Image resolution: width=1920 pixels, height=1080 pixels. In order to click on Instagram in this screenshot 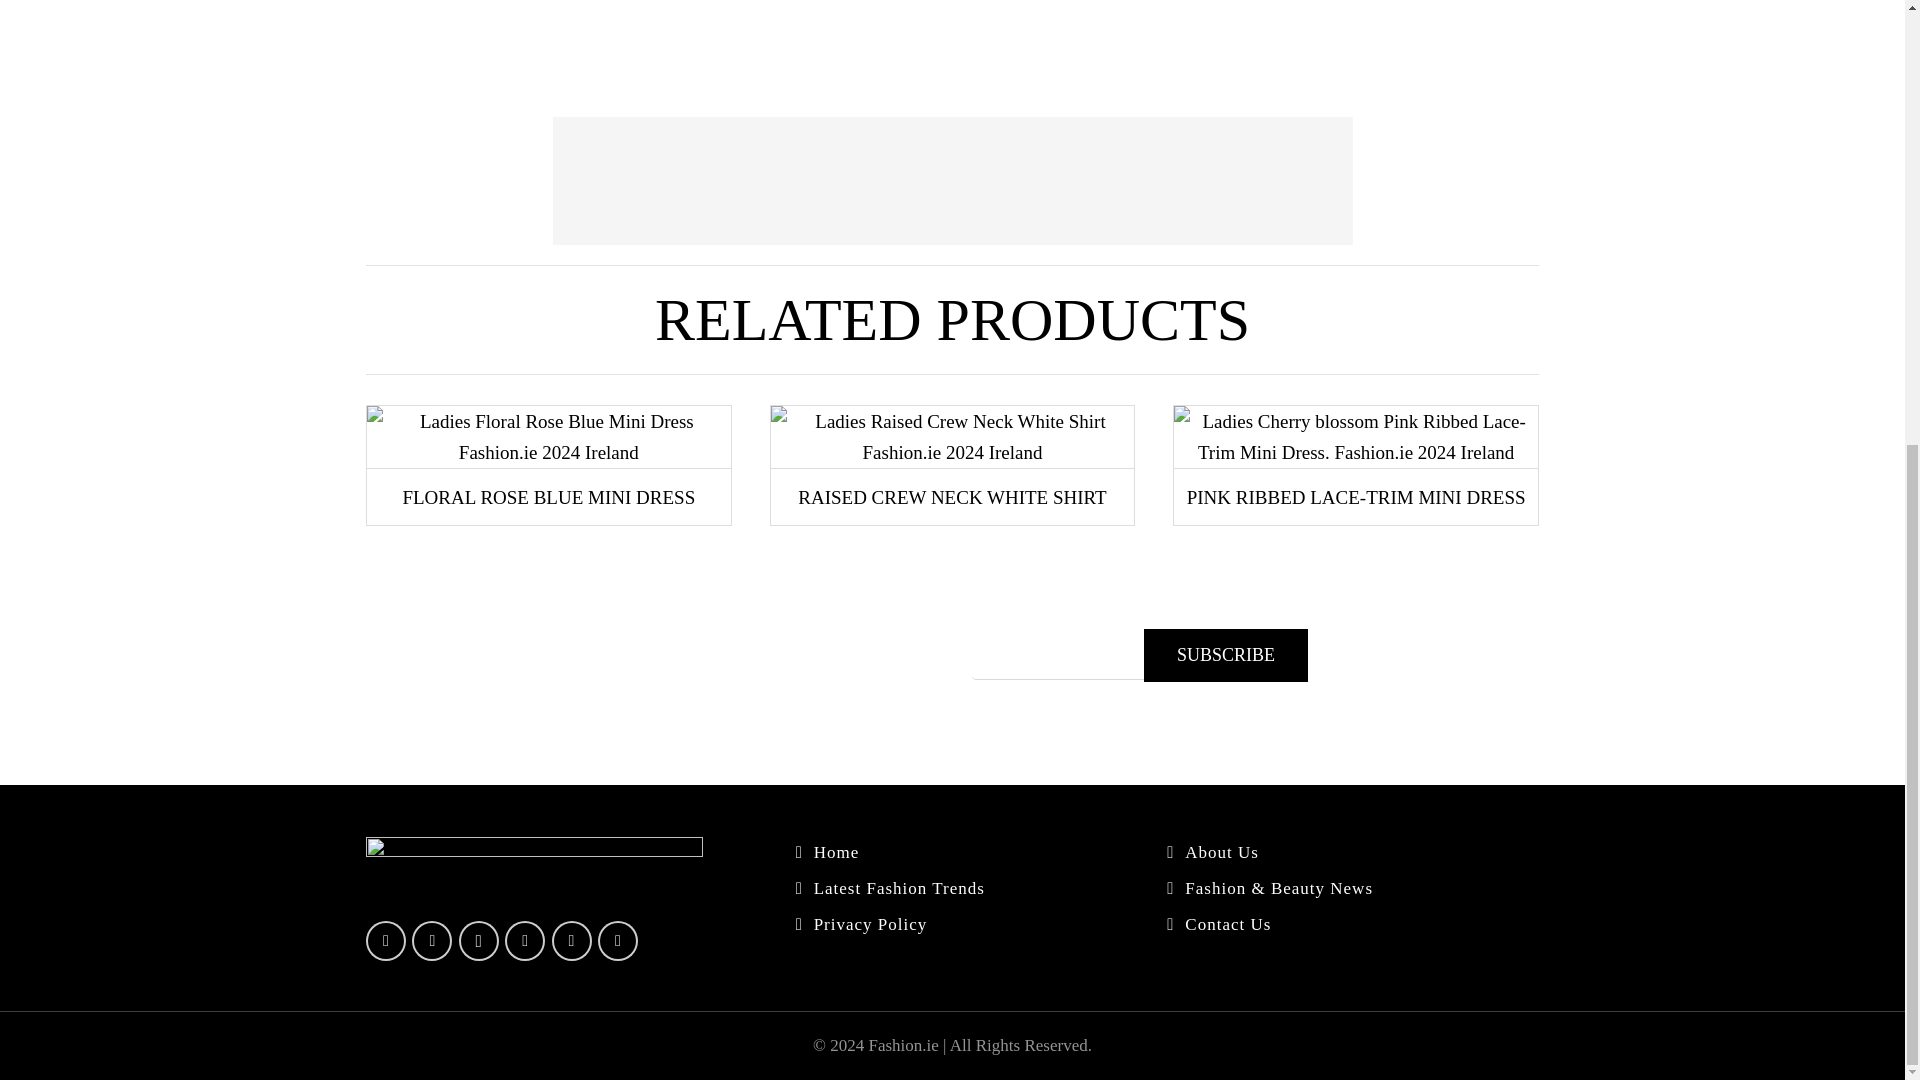, I will do `click(478, 941)`.